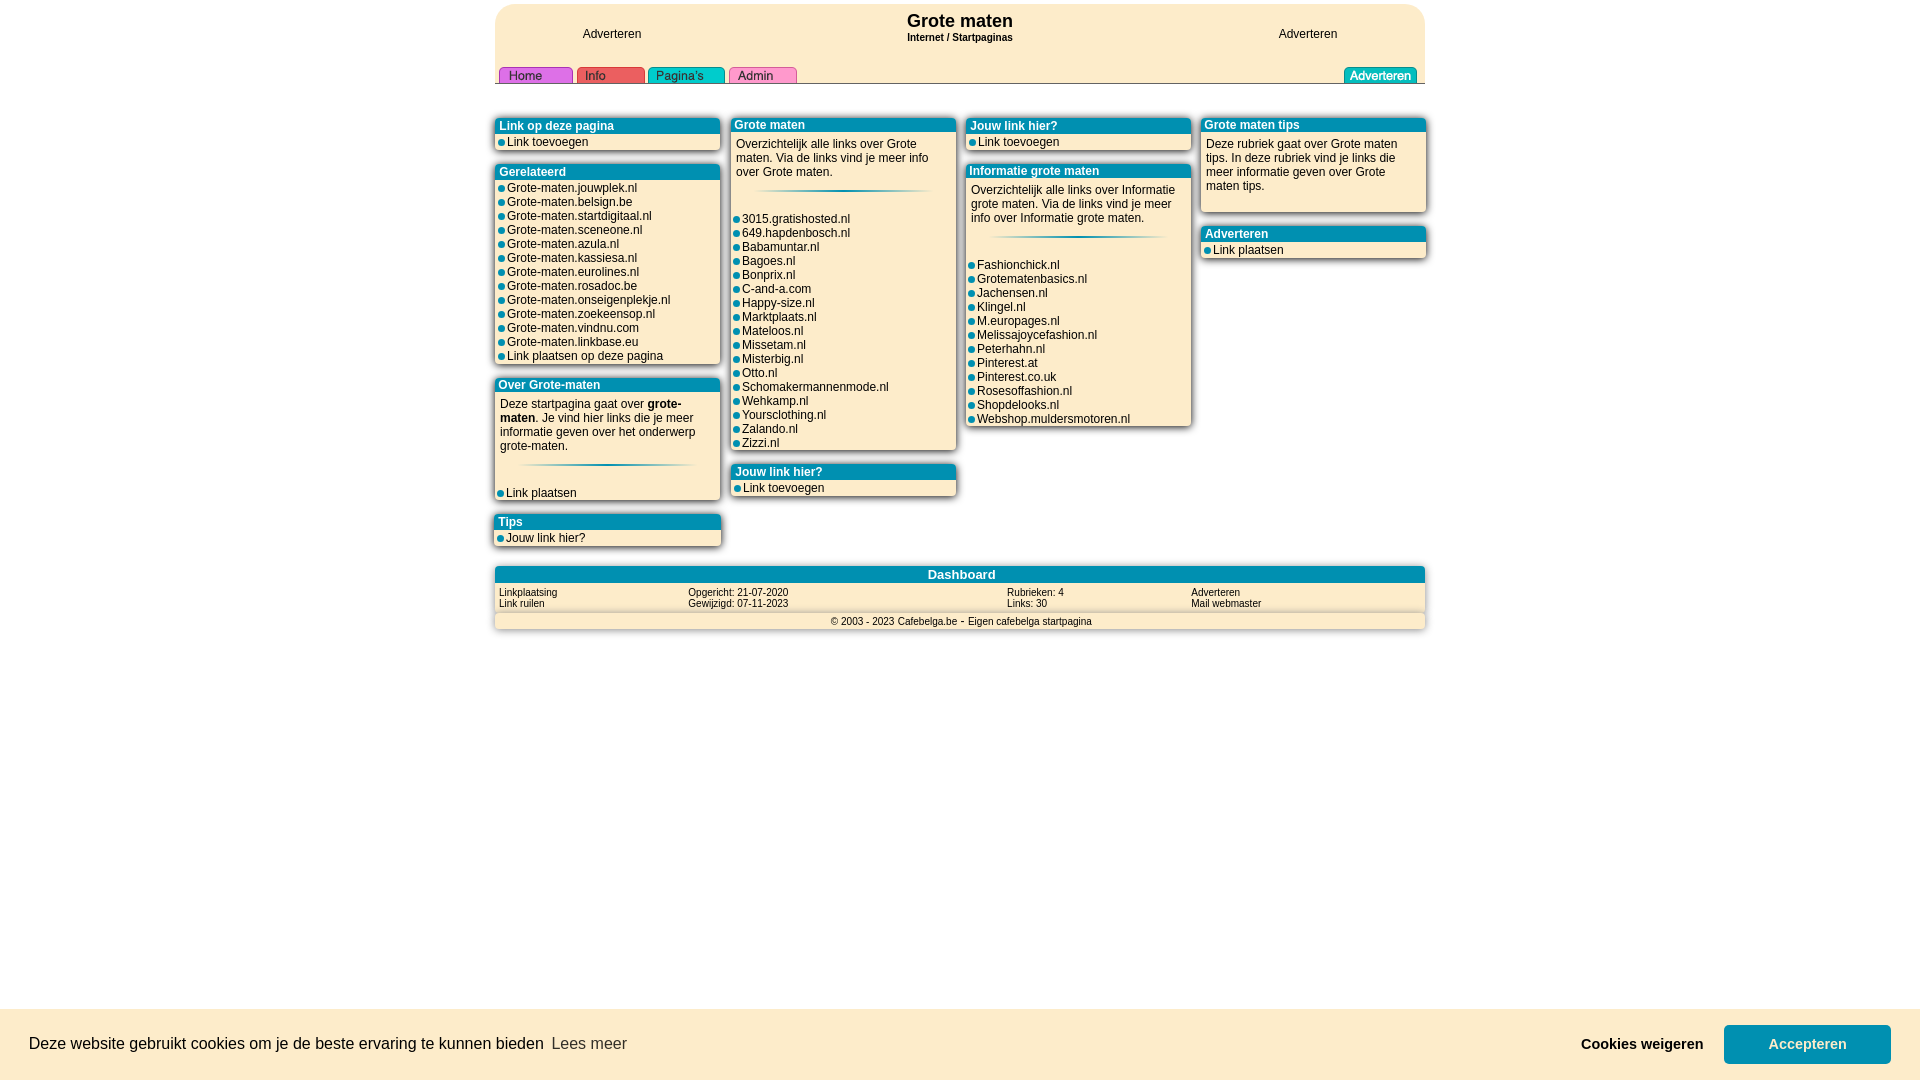  Describe the element at coordinates (796, 233) in the screenshot. I see `649.hapdenbosch.nl` at that location.